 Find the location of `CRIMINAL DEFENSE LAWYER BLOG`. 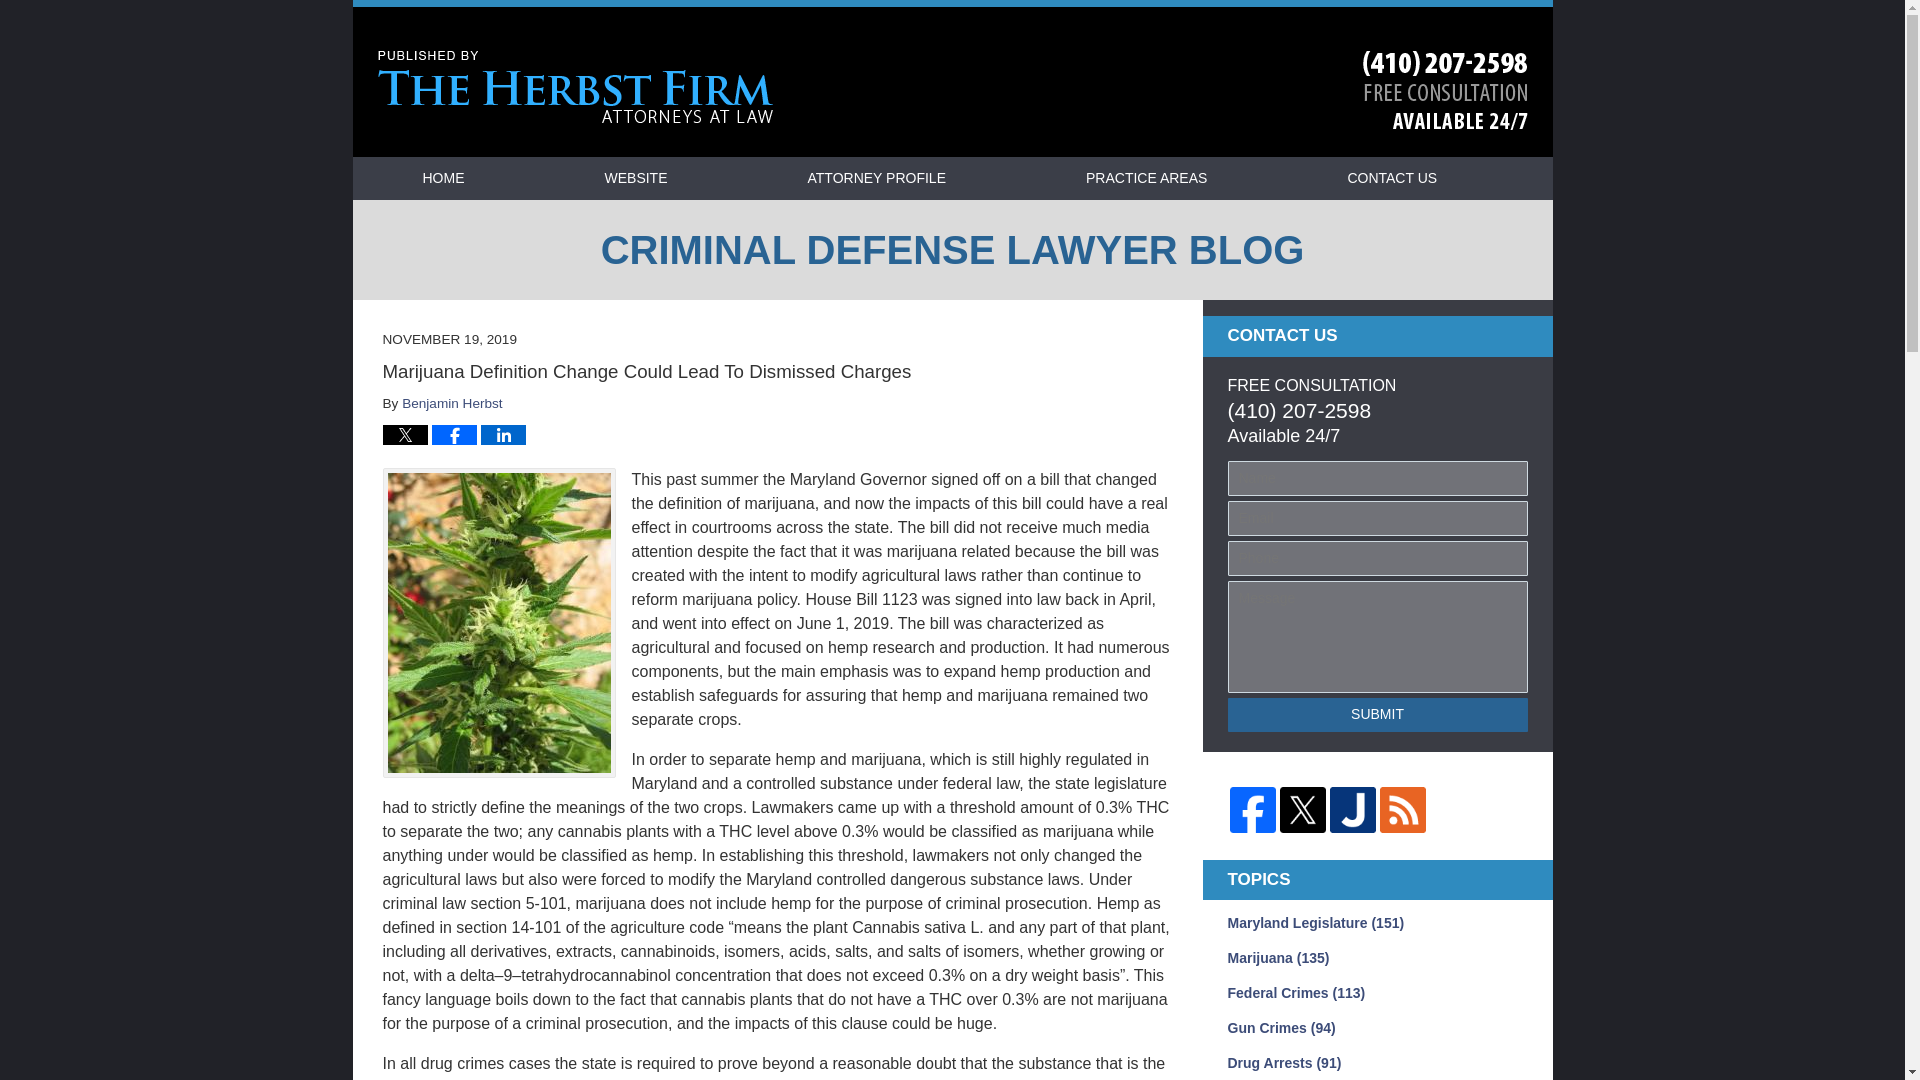

CRIMINAL DEFENSE LAWYER BLOG is located at coordinates (951, 250).